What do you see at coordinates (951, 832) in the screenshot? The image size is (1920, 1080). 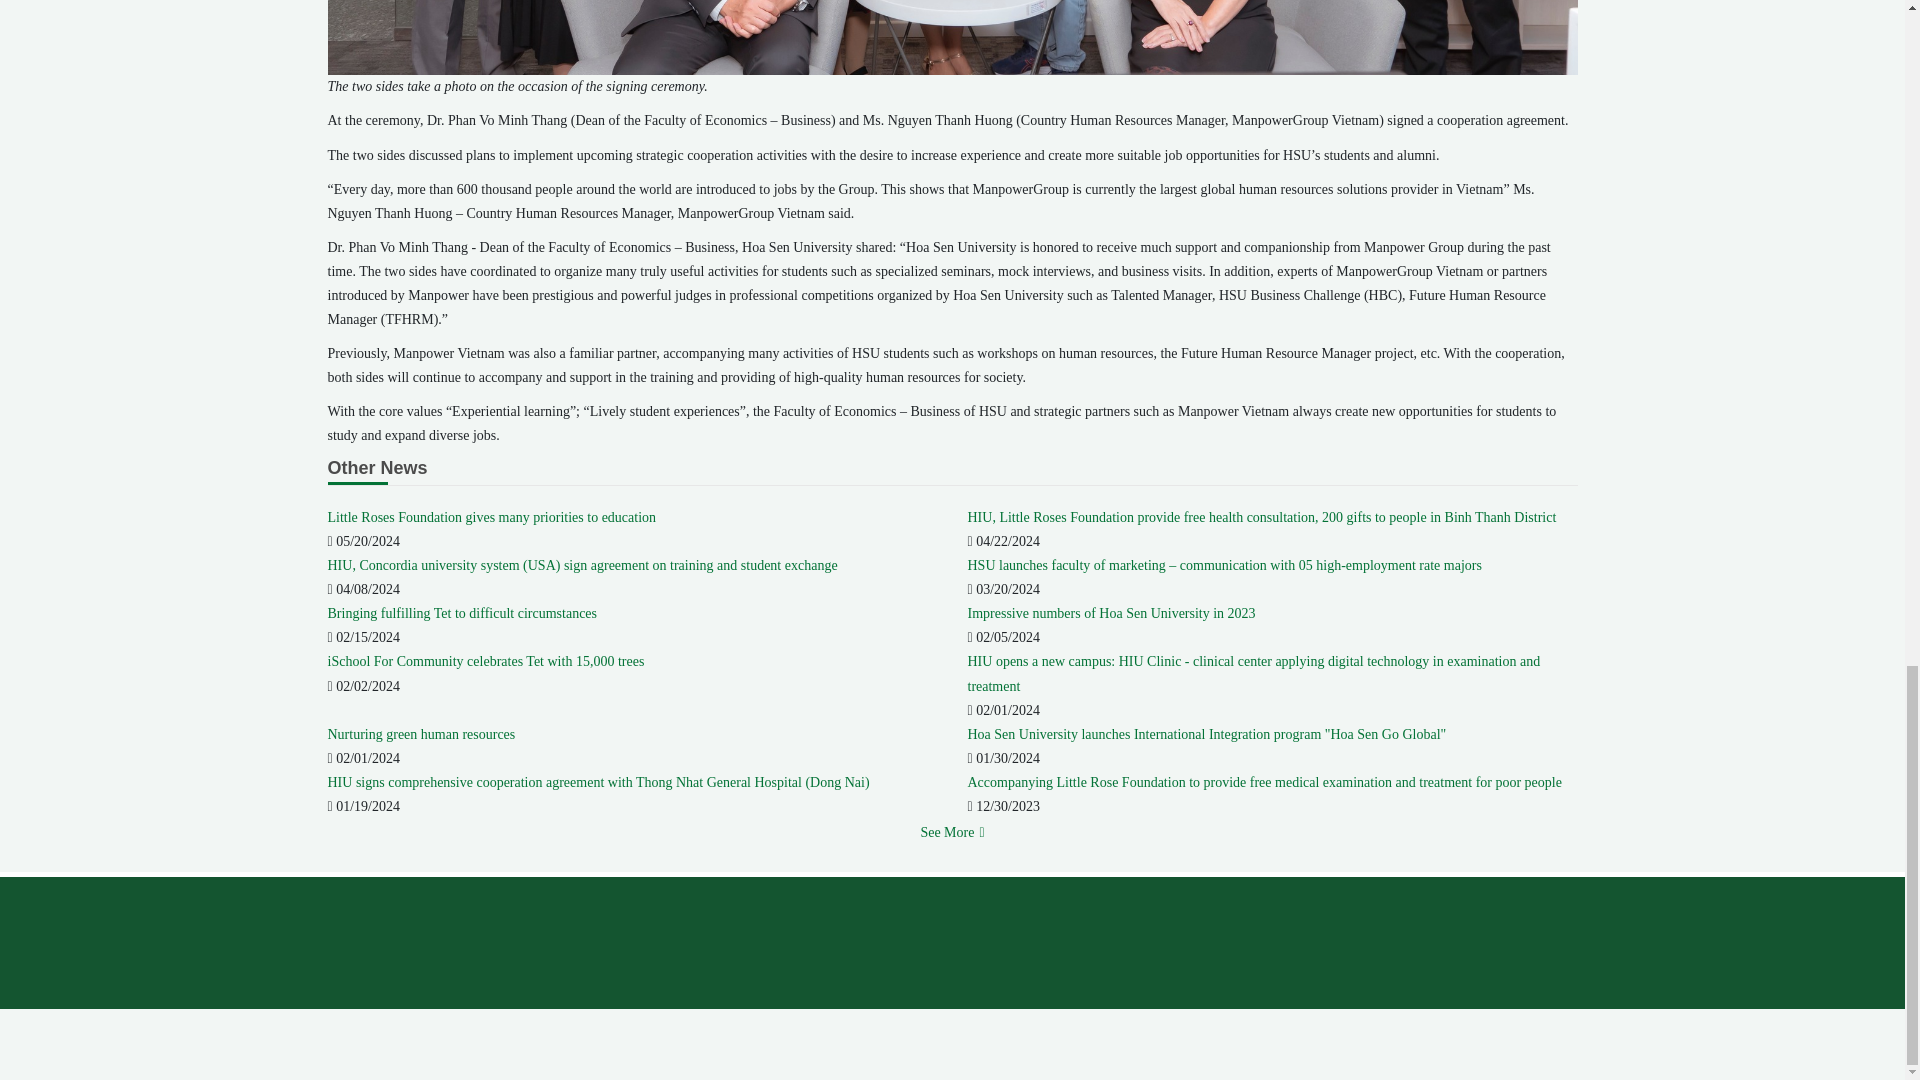 I see `See More` at bounding box center [951, 832].